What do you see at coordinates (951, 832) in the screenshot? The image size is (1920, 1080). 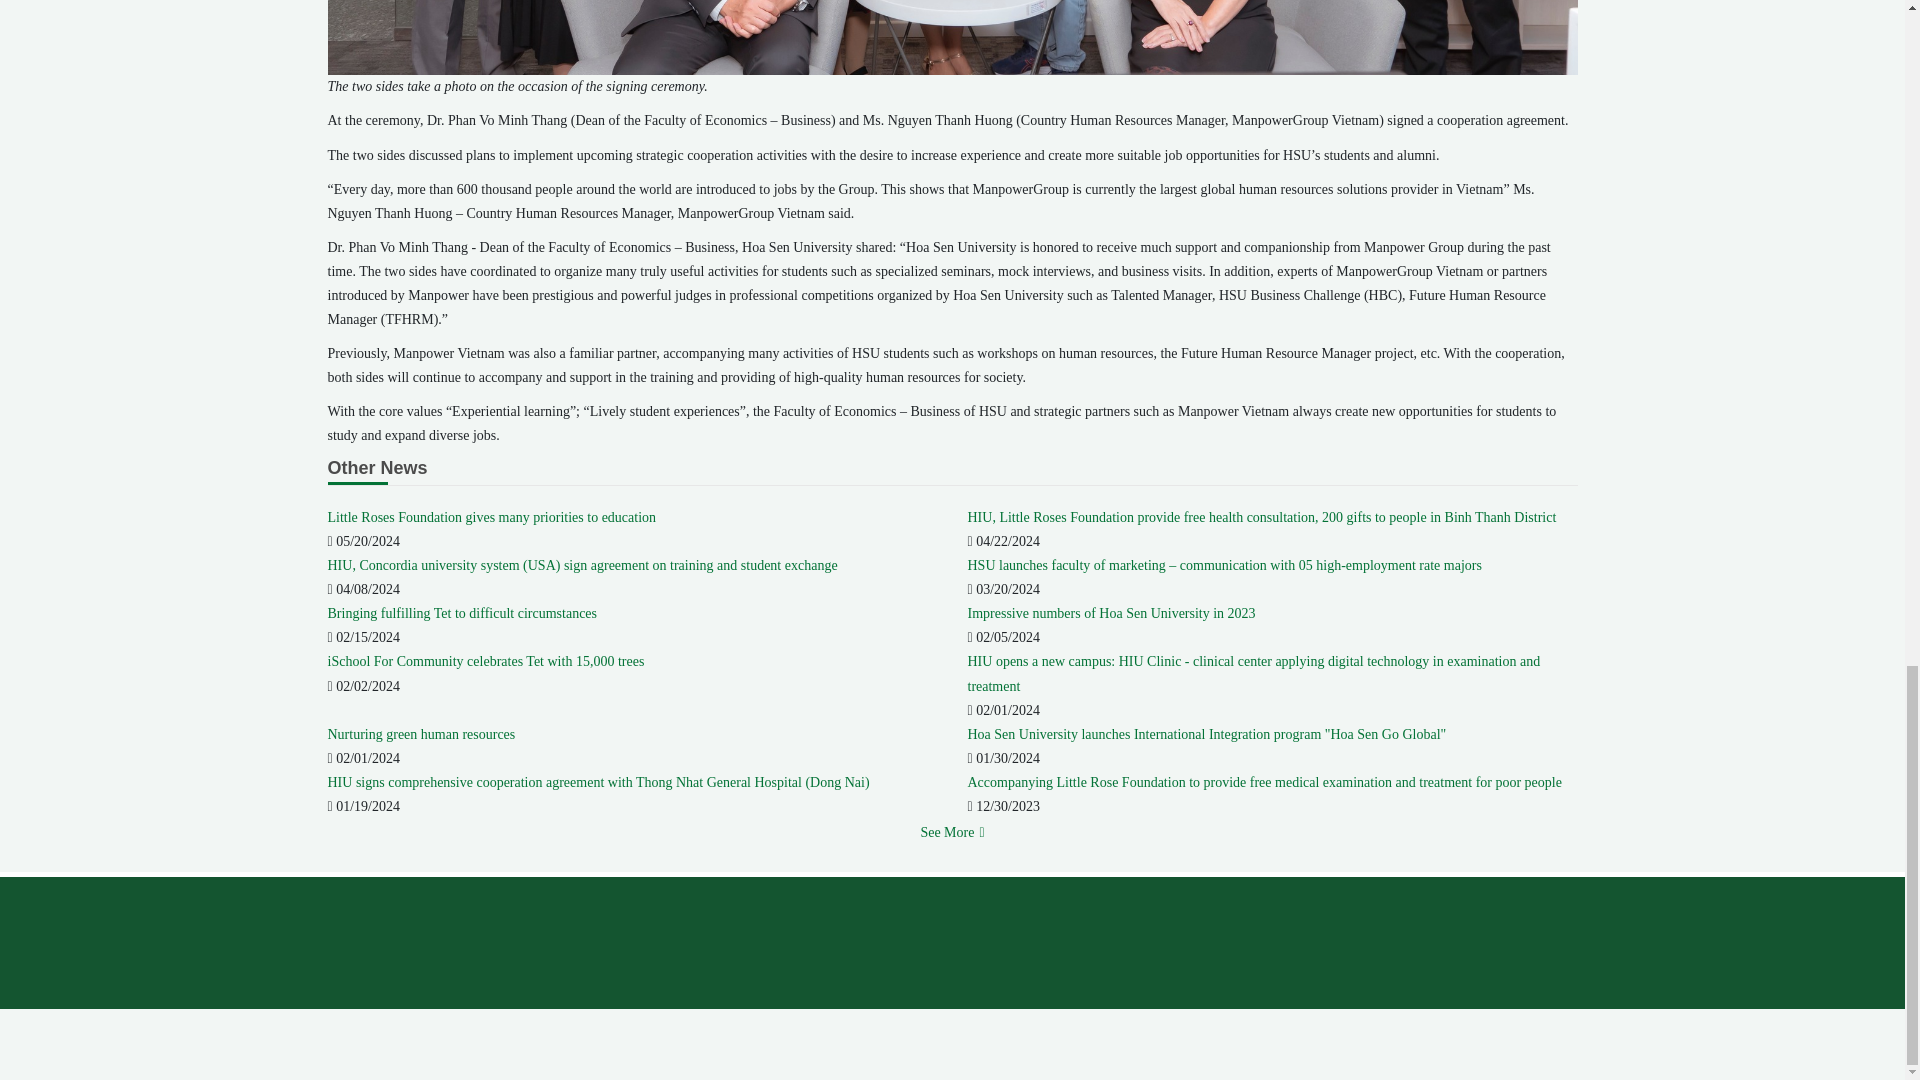 I see `See More` at bounding box center [951, 832].